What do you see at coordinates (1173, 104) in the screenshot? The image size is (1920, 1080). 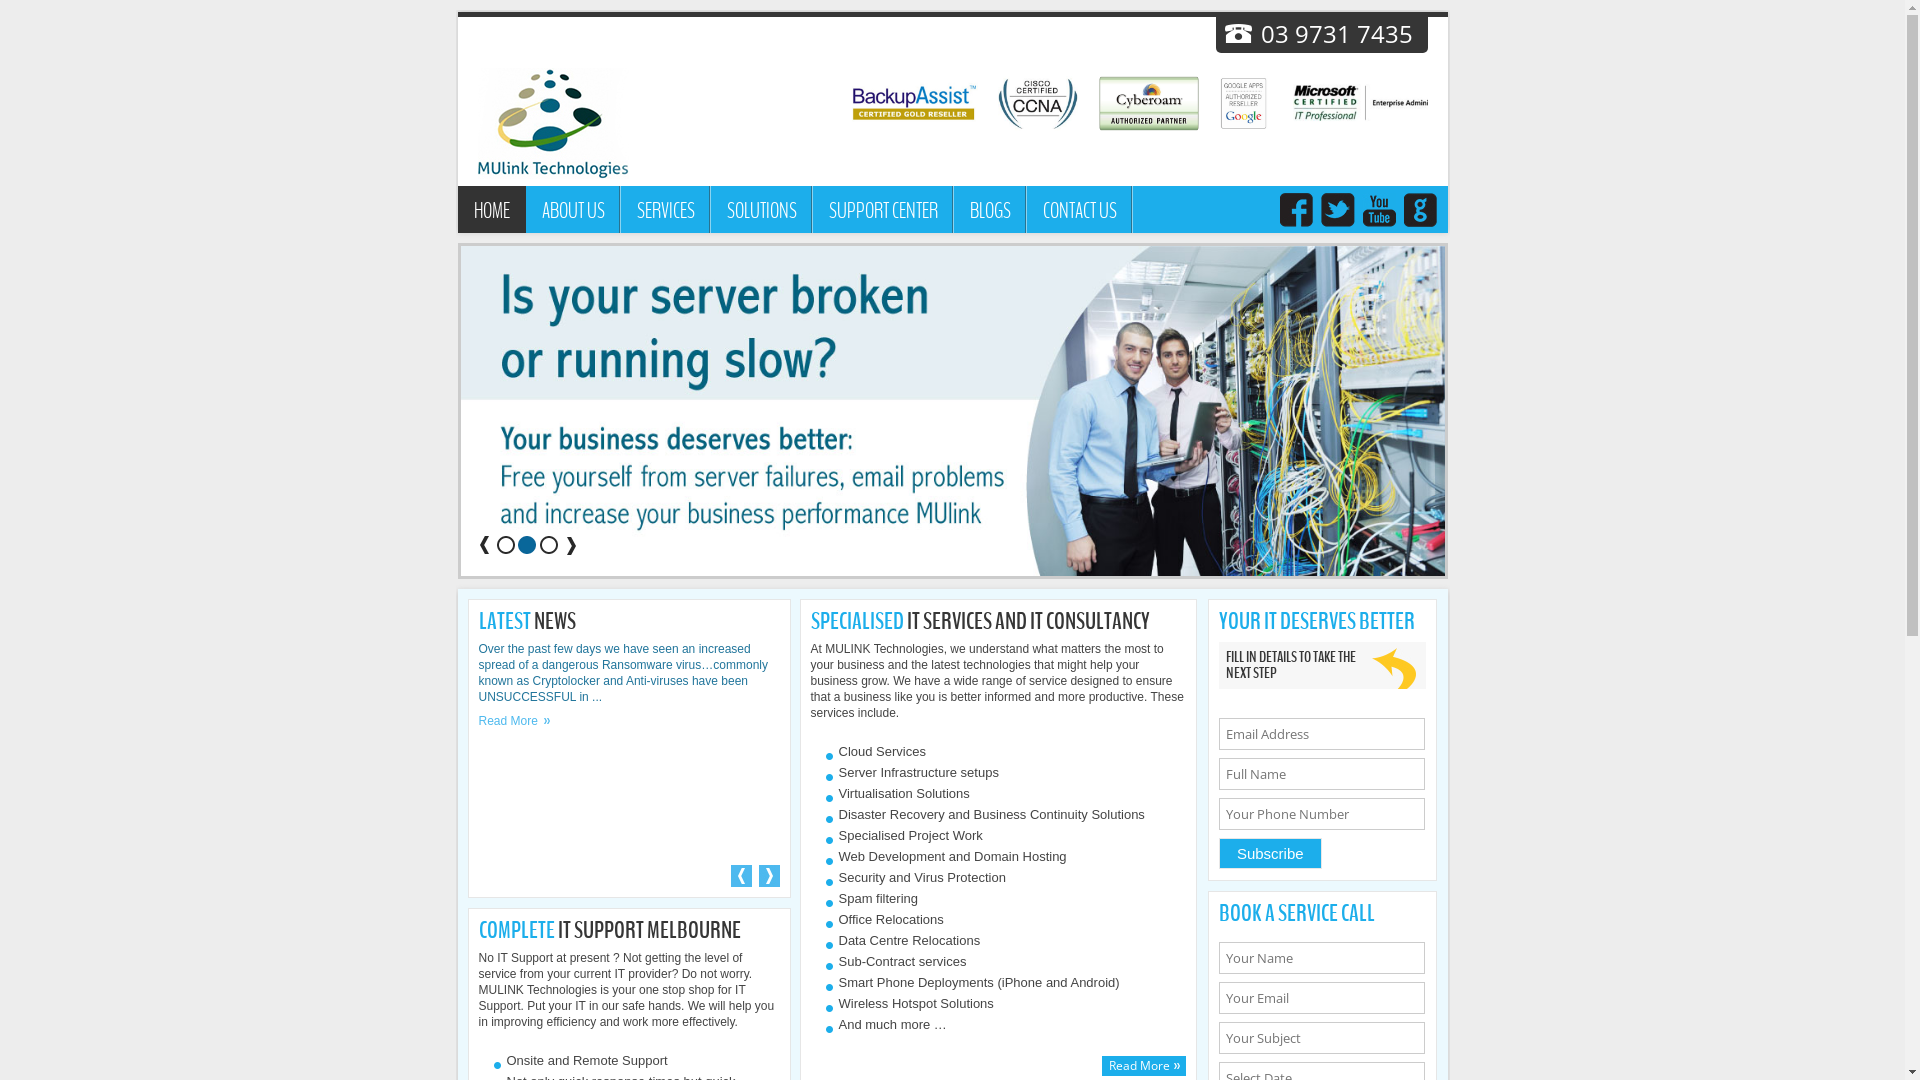 I see `cyberoam_authorized_partner` at bounding box center [1173, 104].